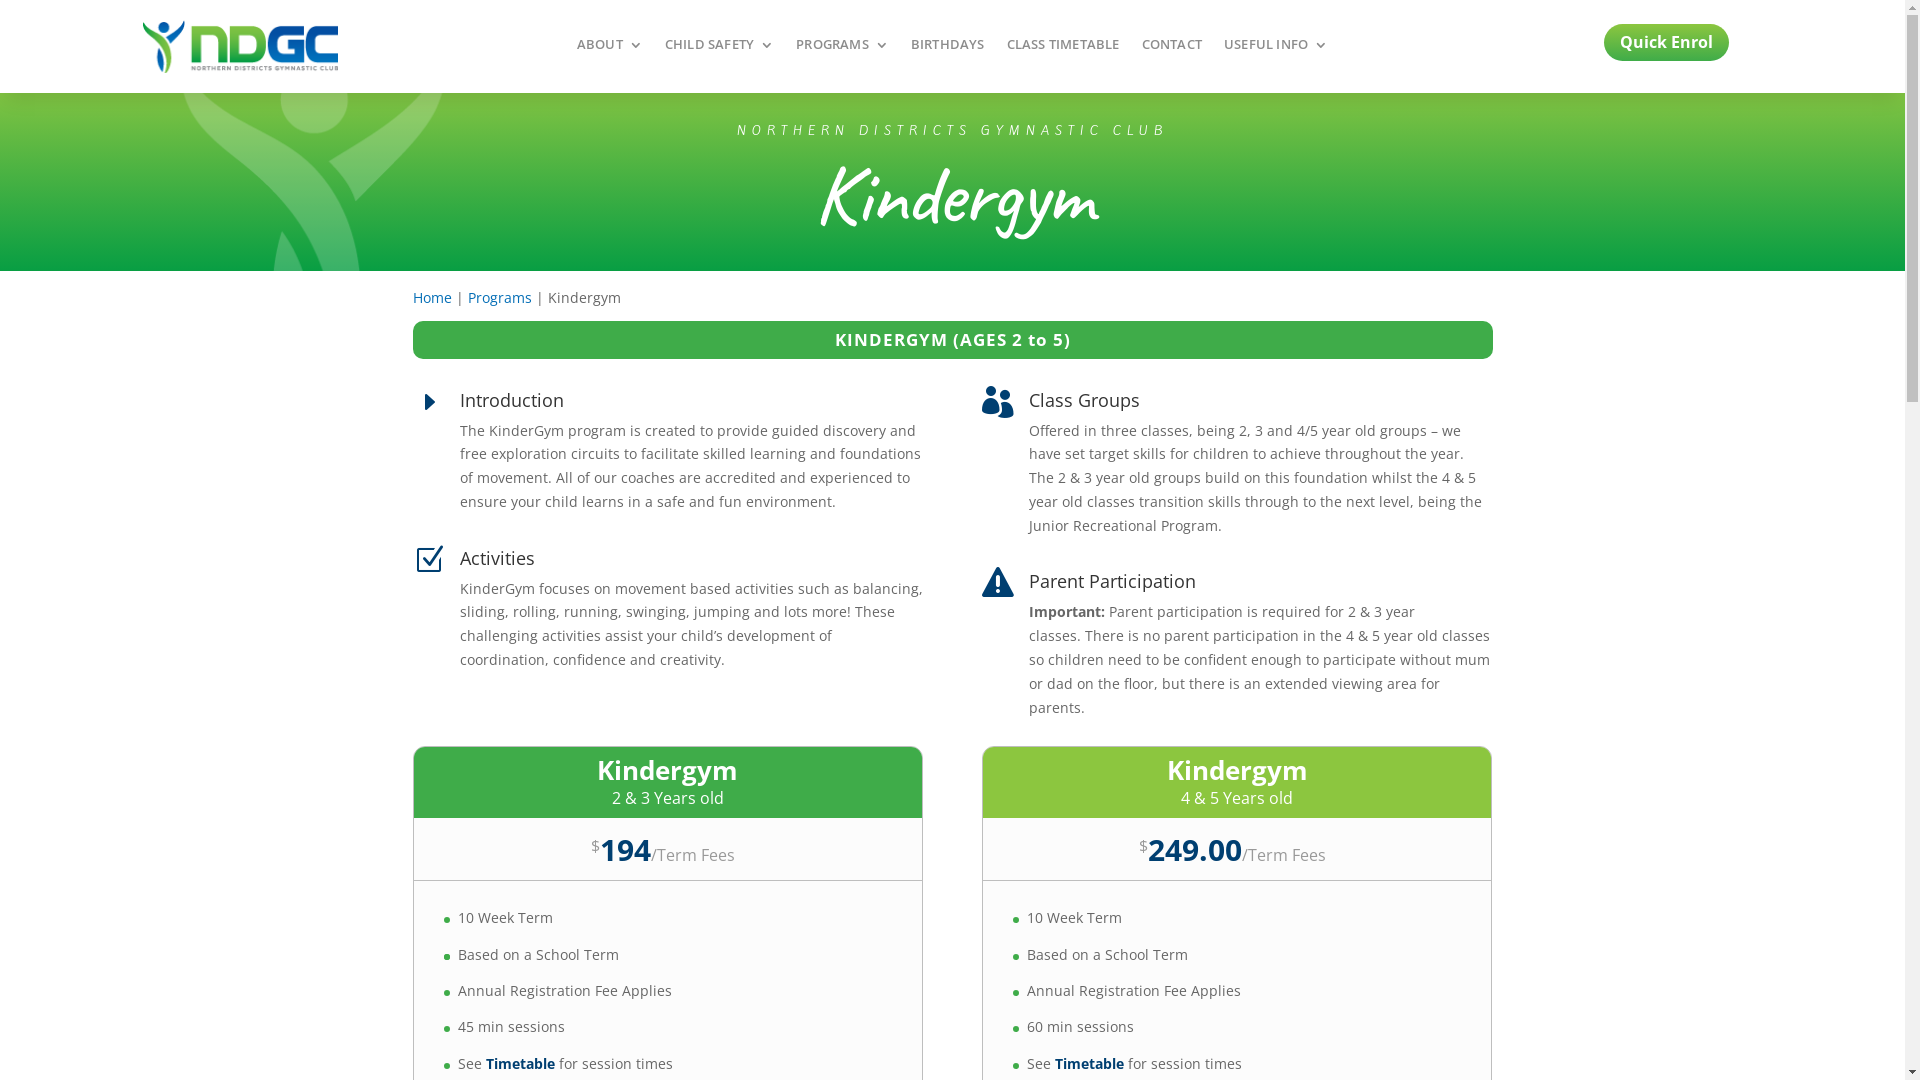 The image size is (1920, 1080). I want to click on Home, so click(432, 298).